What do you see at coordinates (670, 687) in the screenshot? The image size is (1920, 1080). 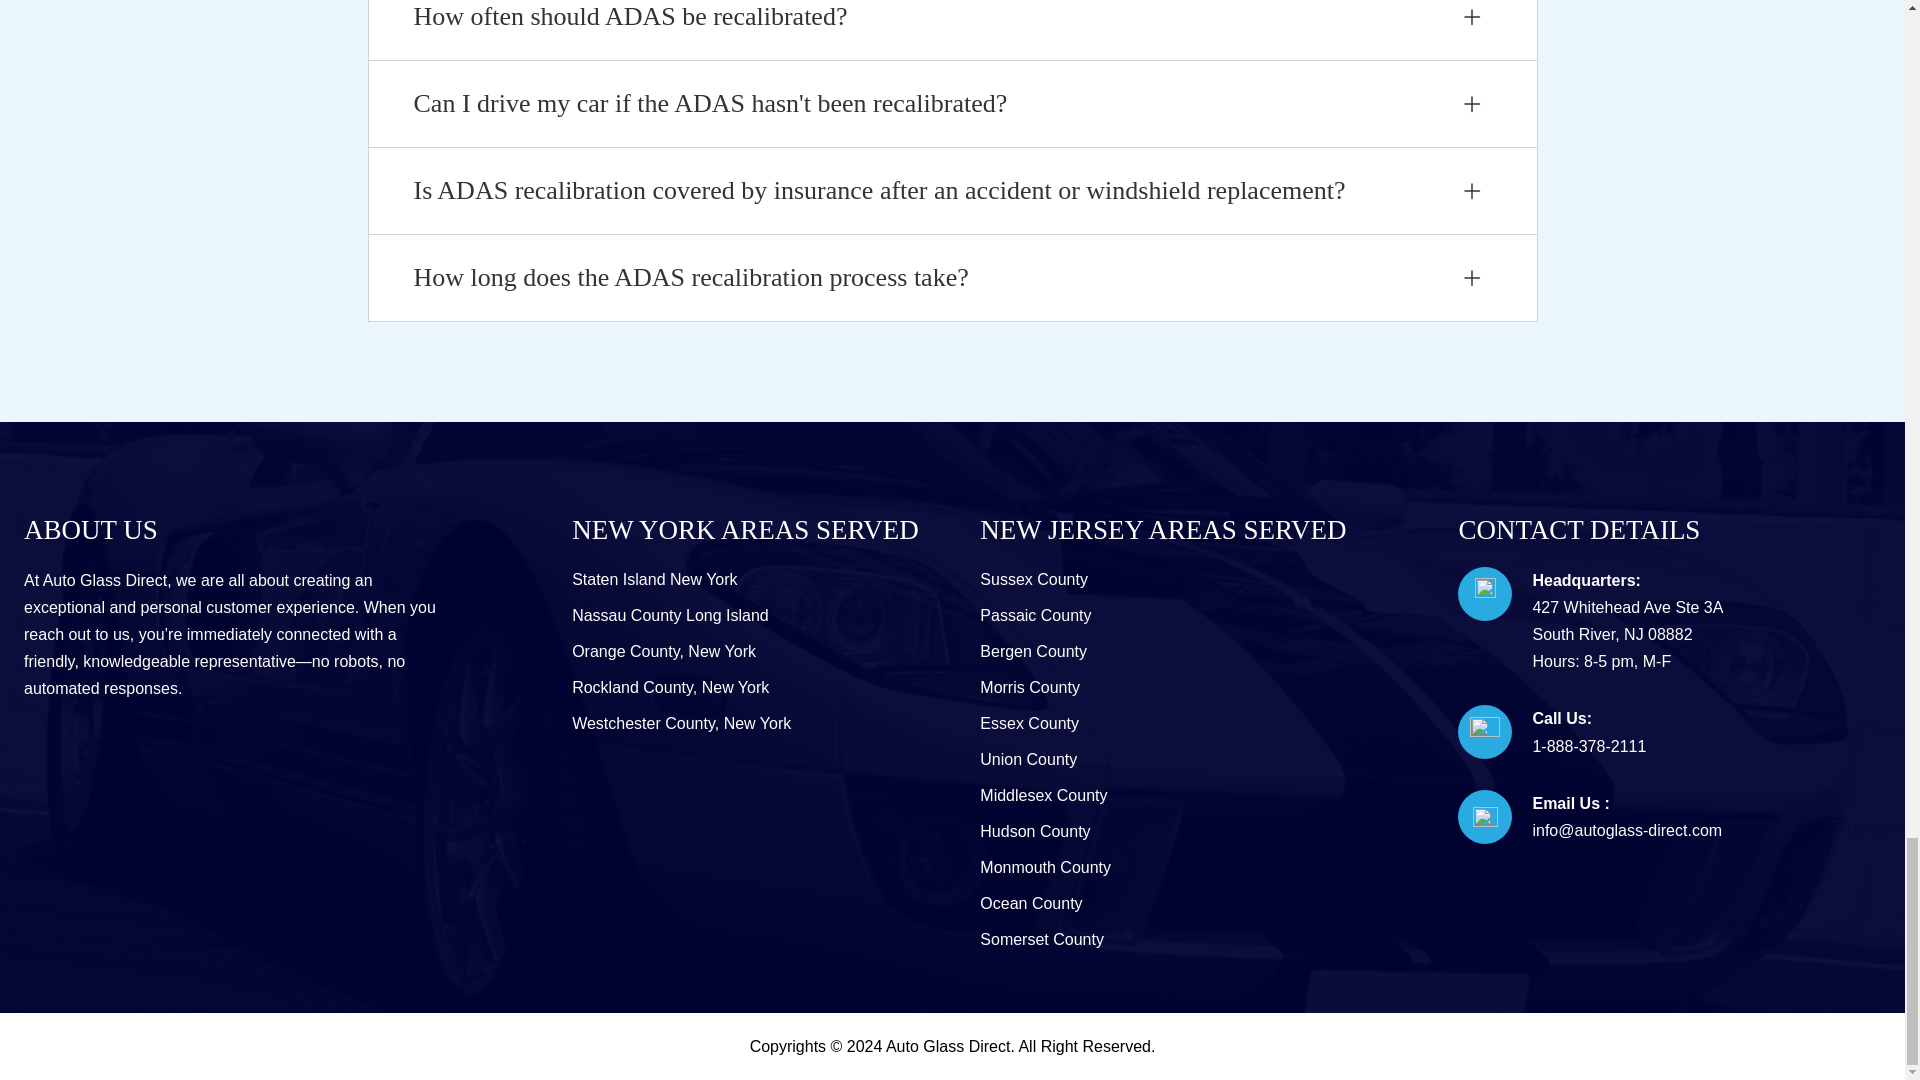 I see `Rockland County, New York` at bounding box center [670, 687].